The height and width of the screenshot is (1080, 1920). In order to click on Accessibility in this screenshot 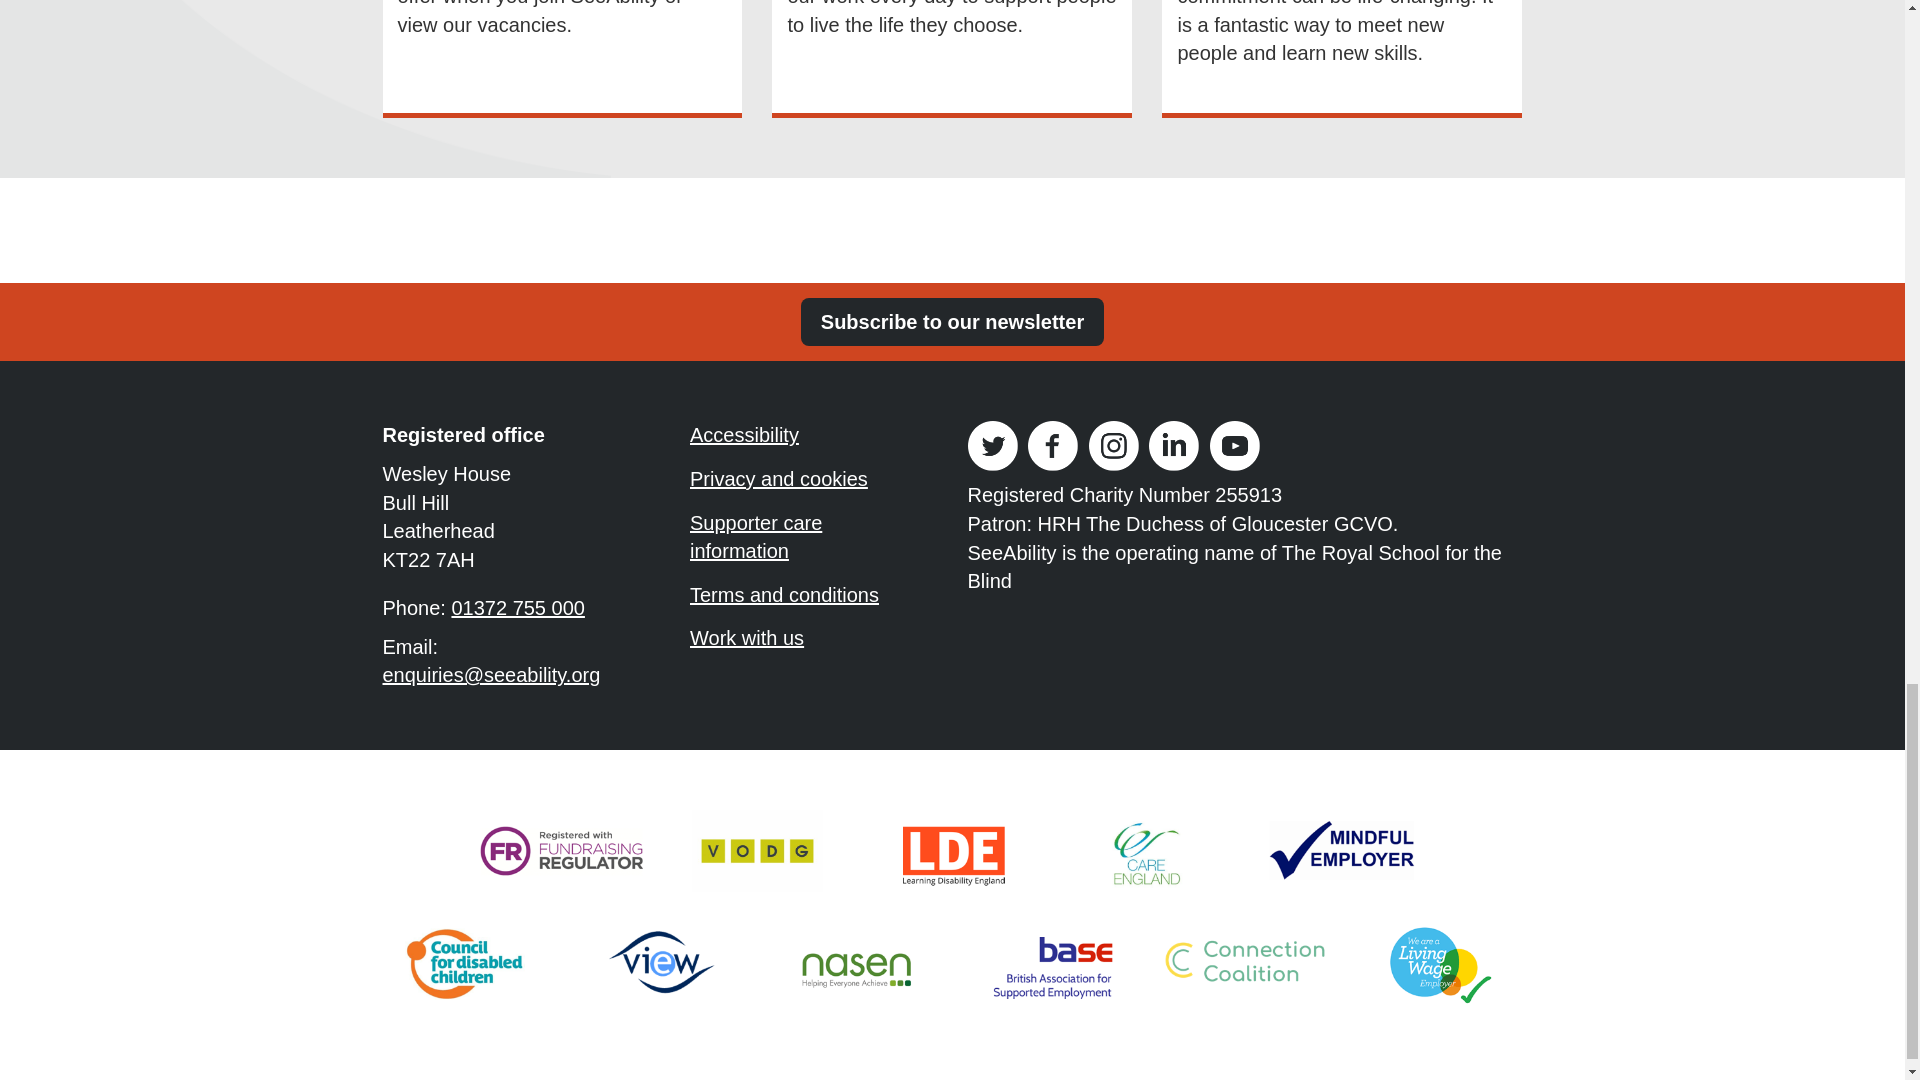, I will do `click(806, 438)`.